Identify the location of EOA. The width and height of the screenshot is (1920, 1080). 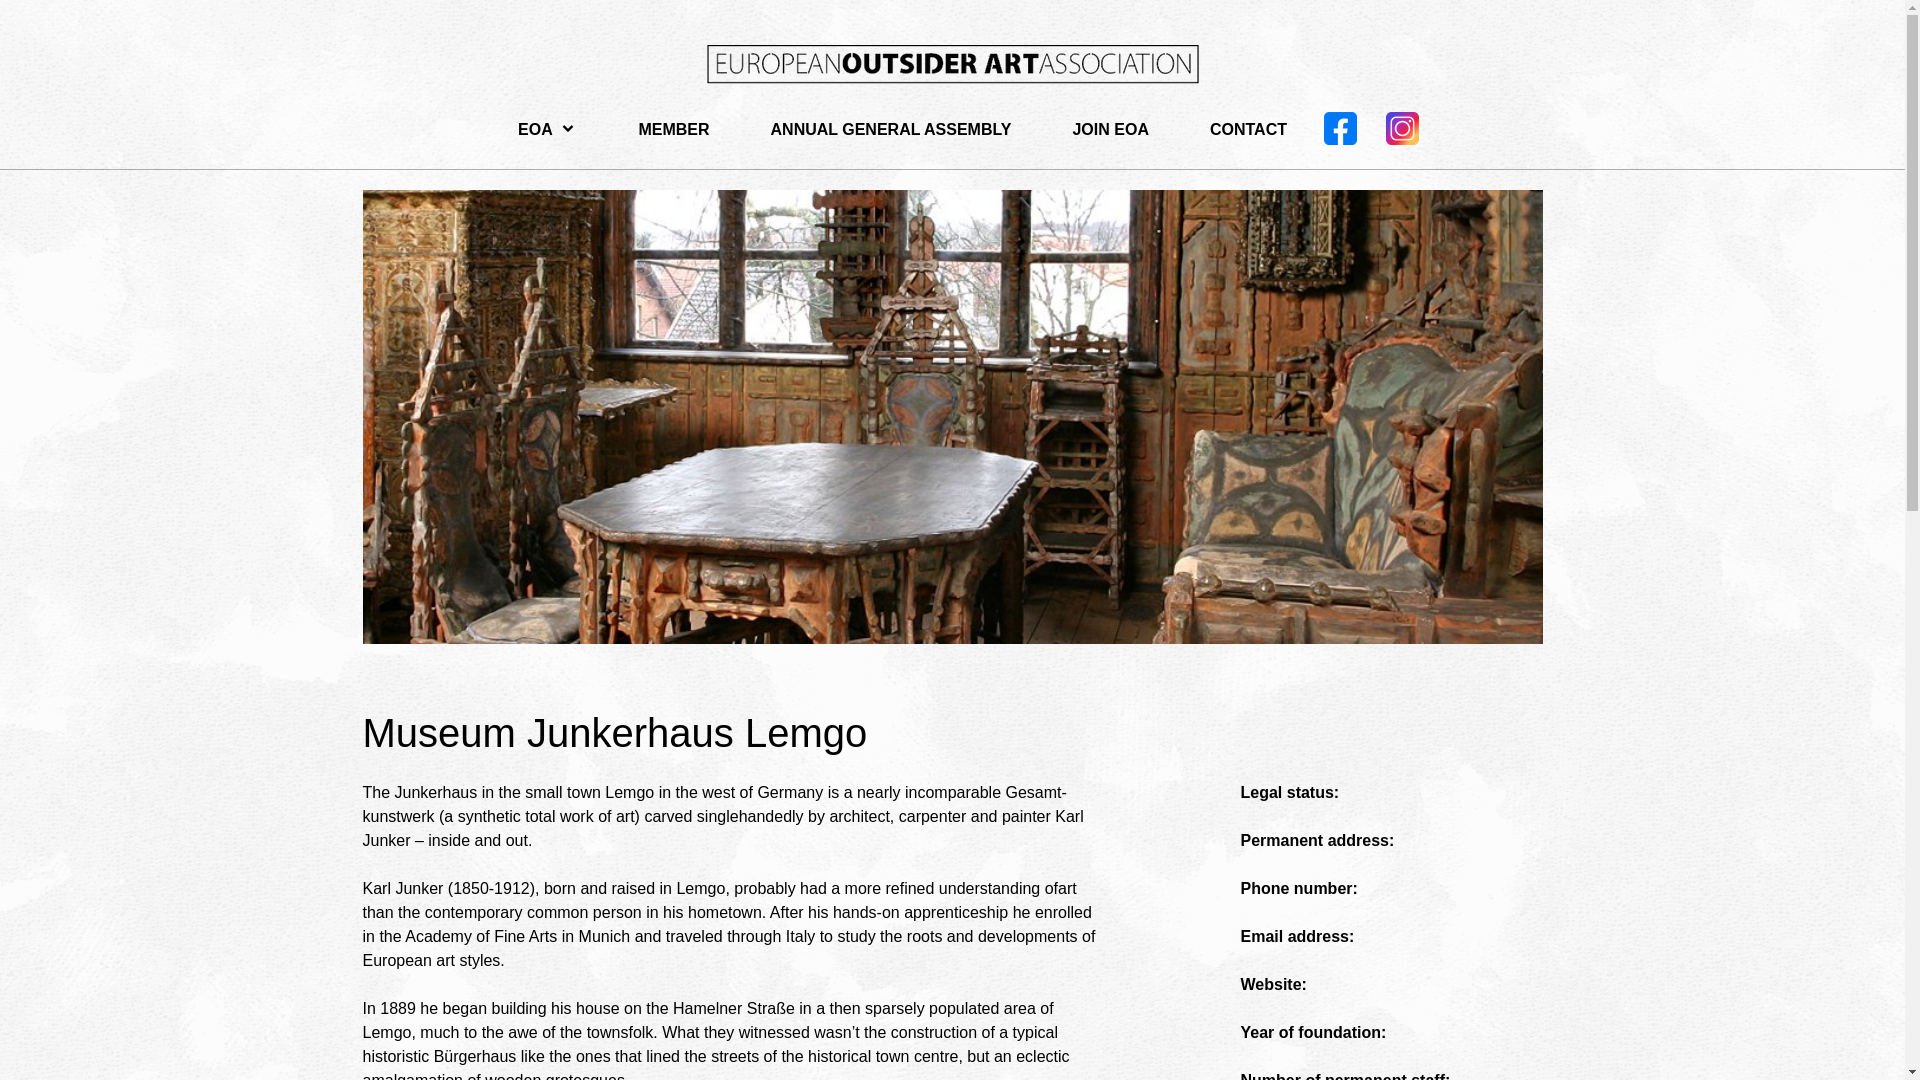
(532, 129).